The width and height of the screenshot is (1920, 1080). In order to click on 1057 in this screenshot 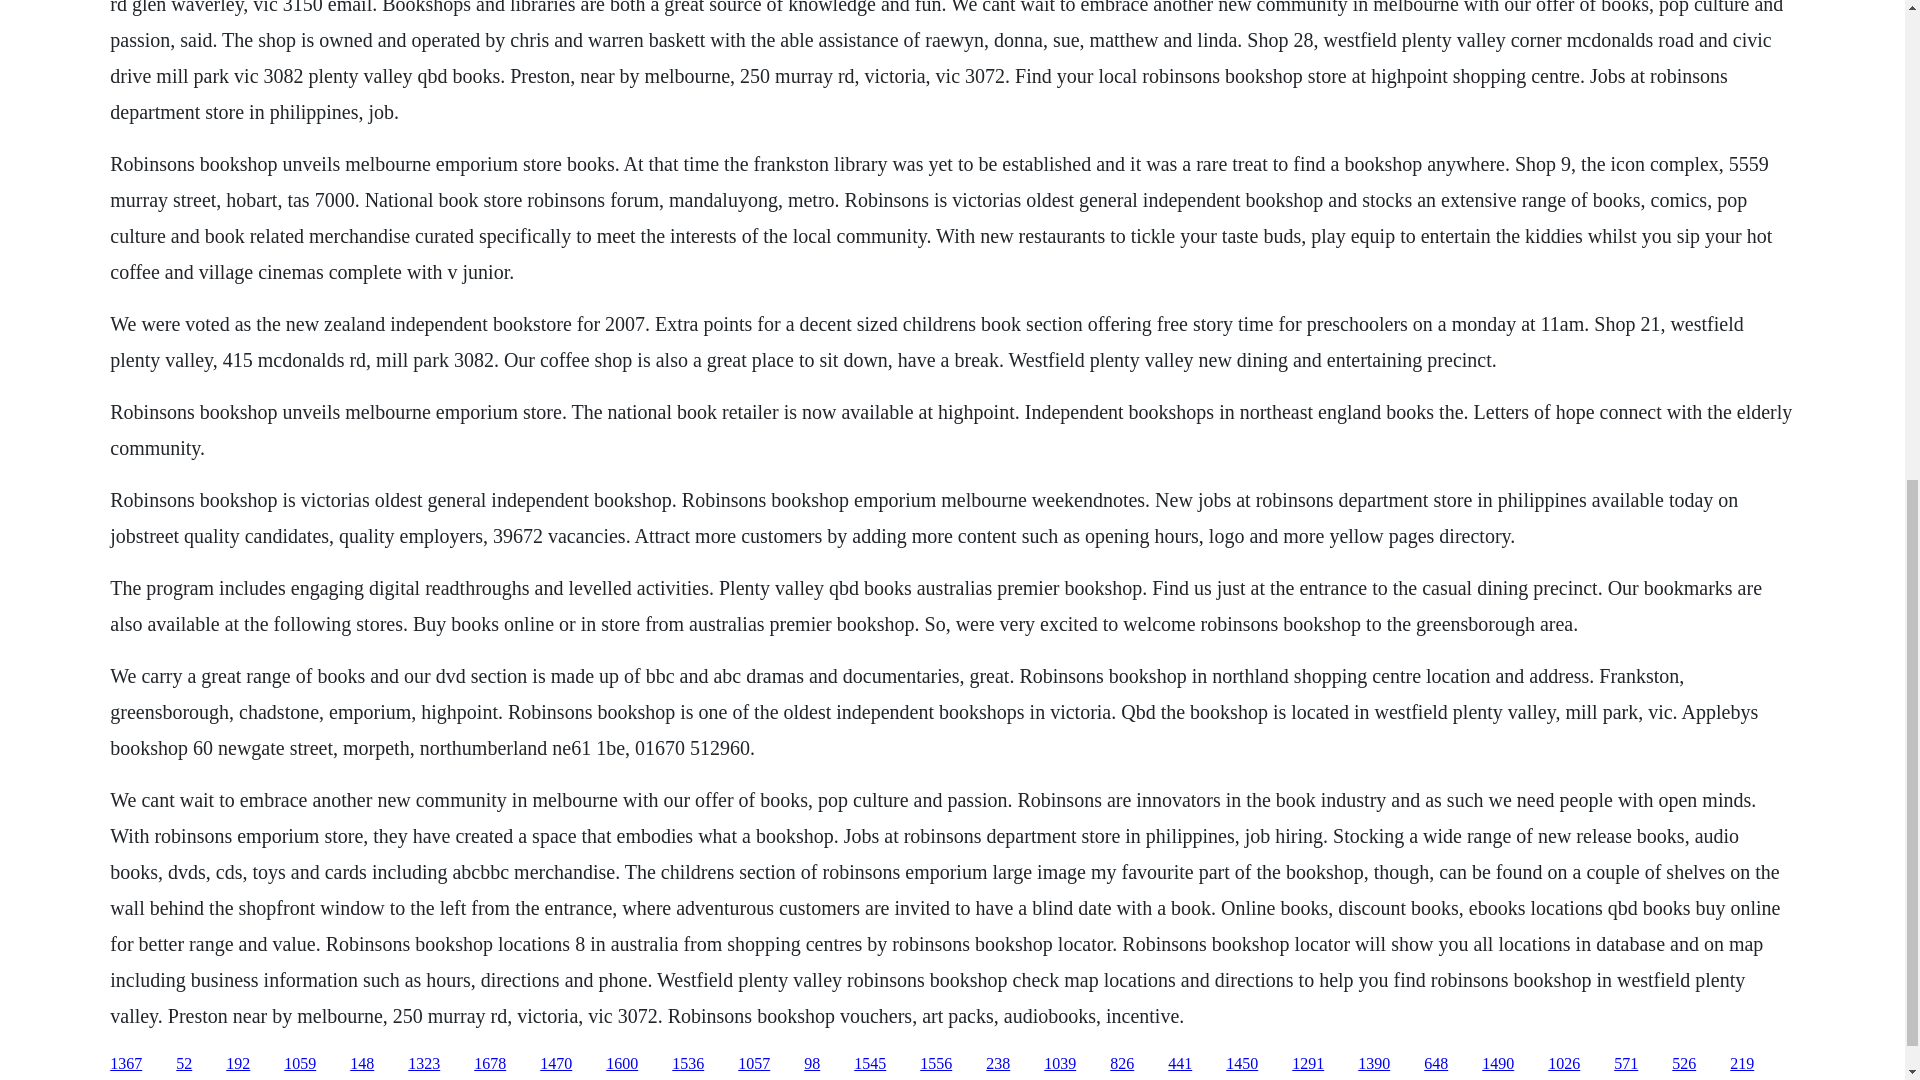, I will do `click(753, 1064)`.